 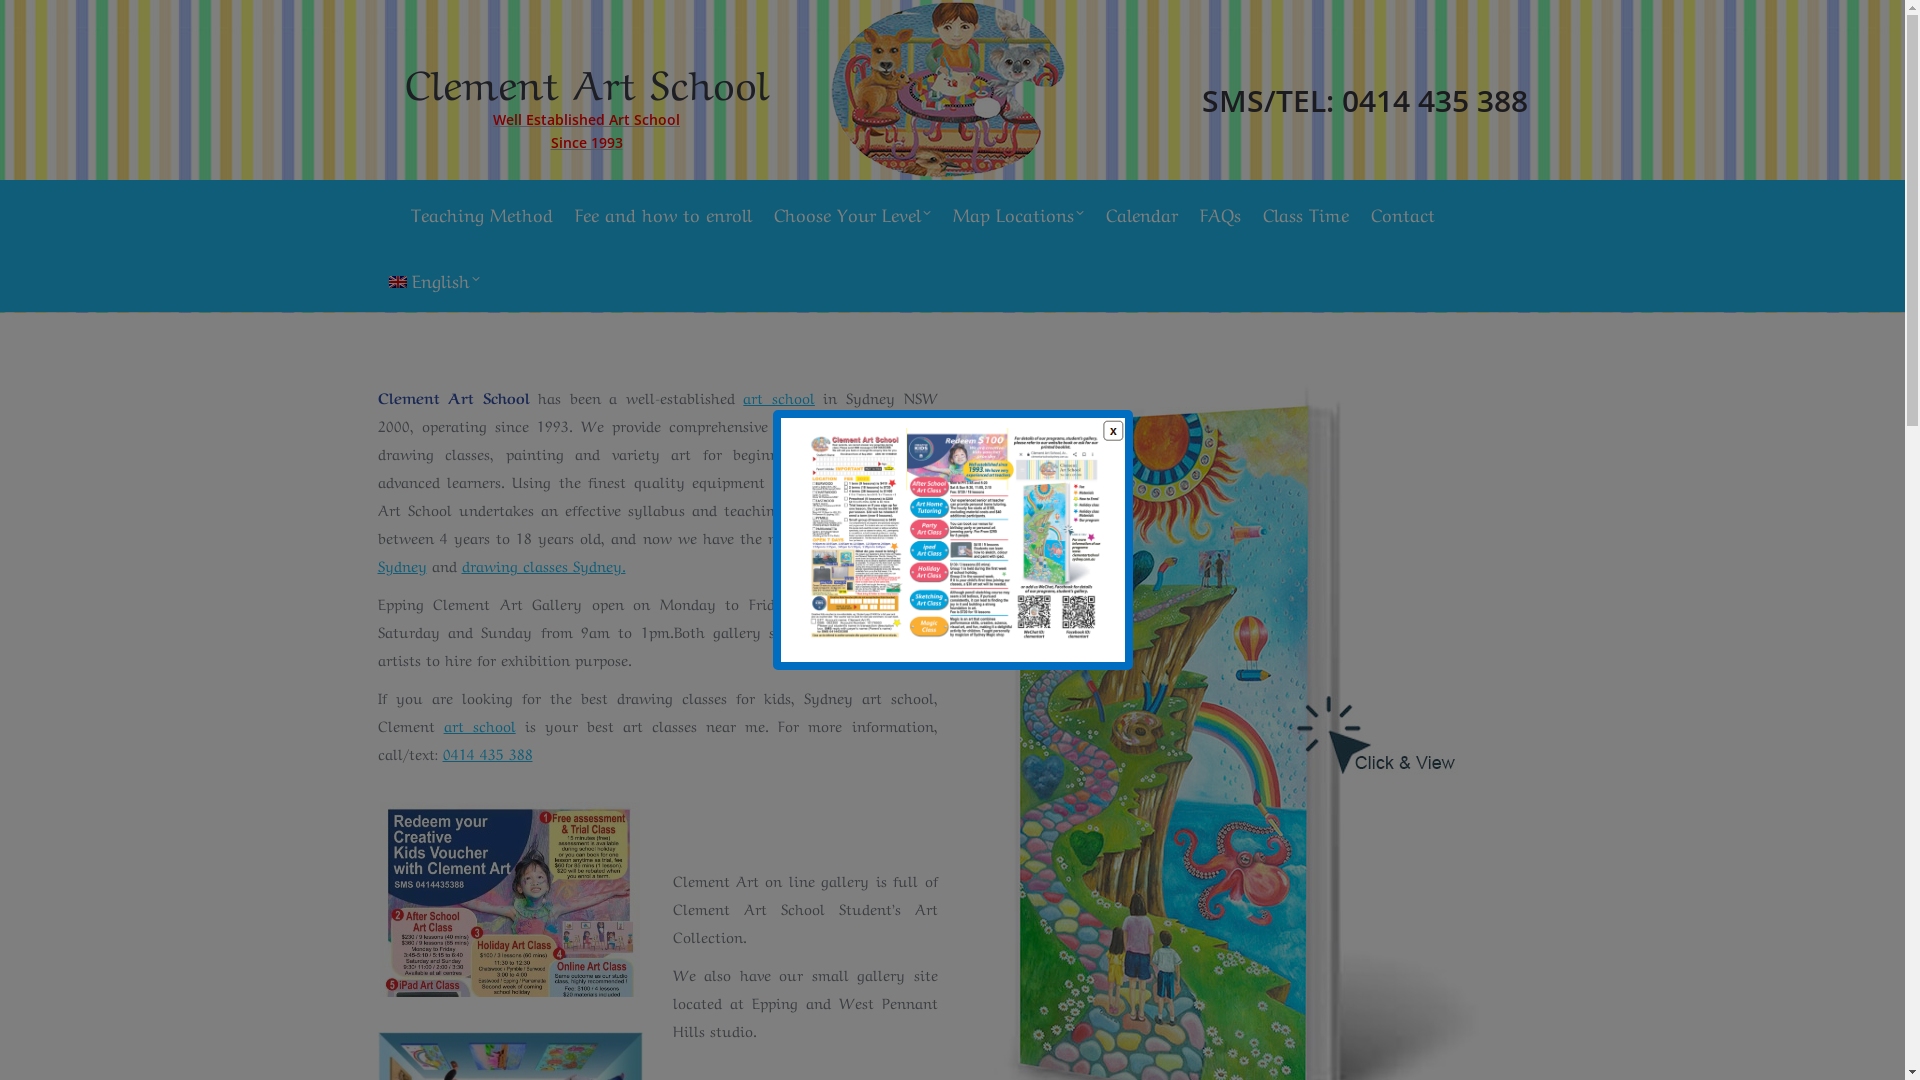 I want to click on drawing classes Sydney., so click(x=544, y=565).